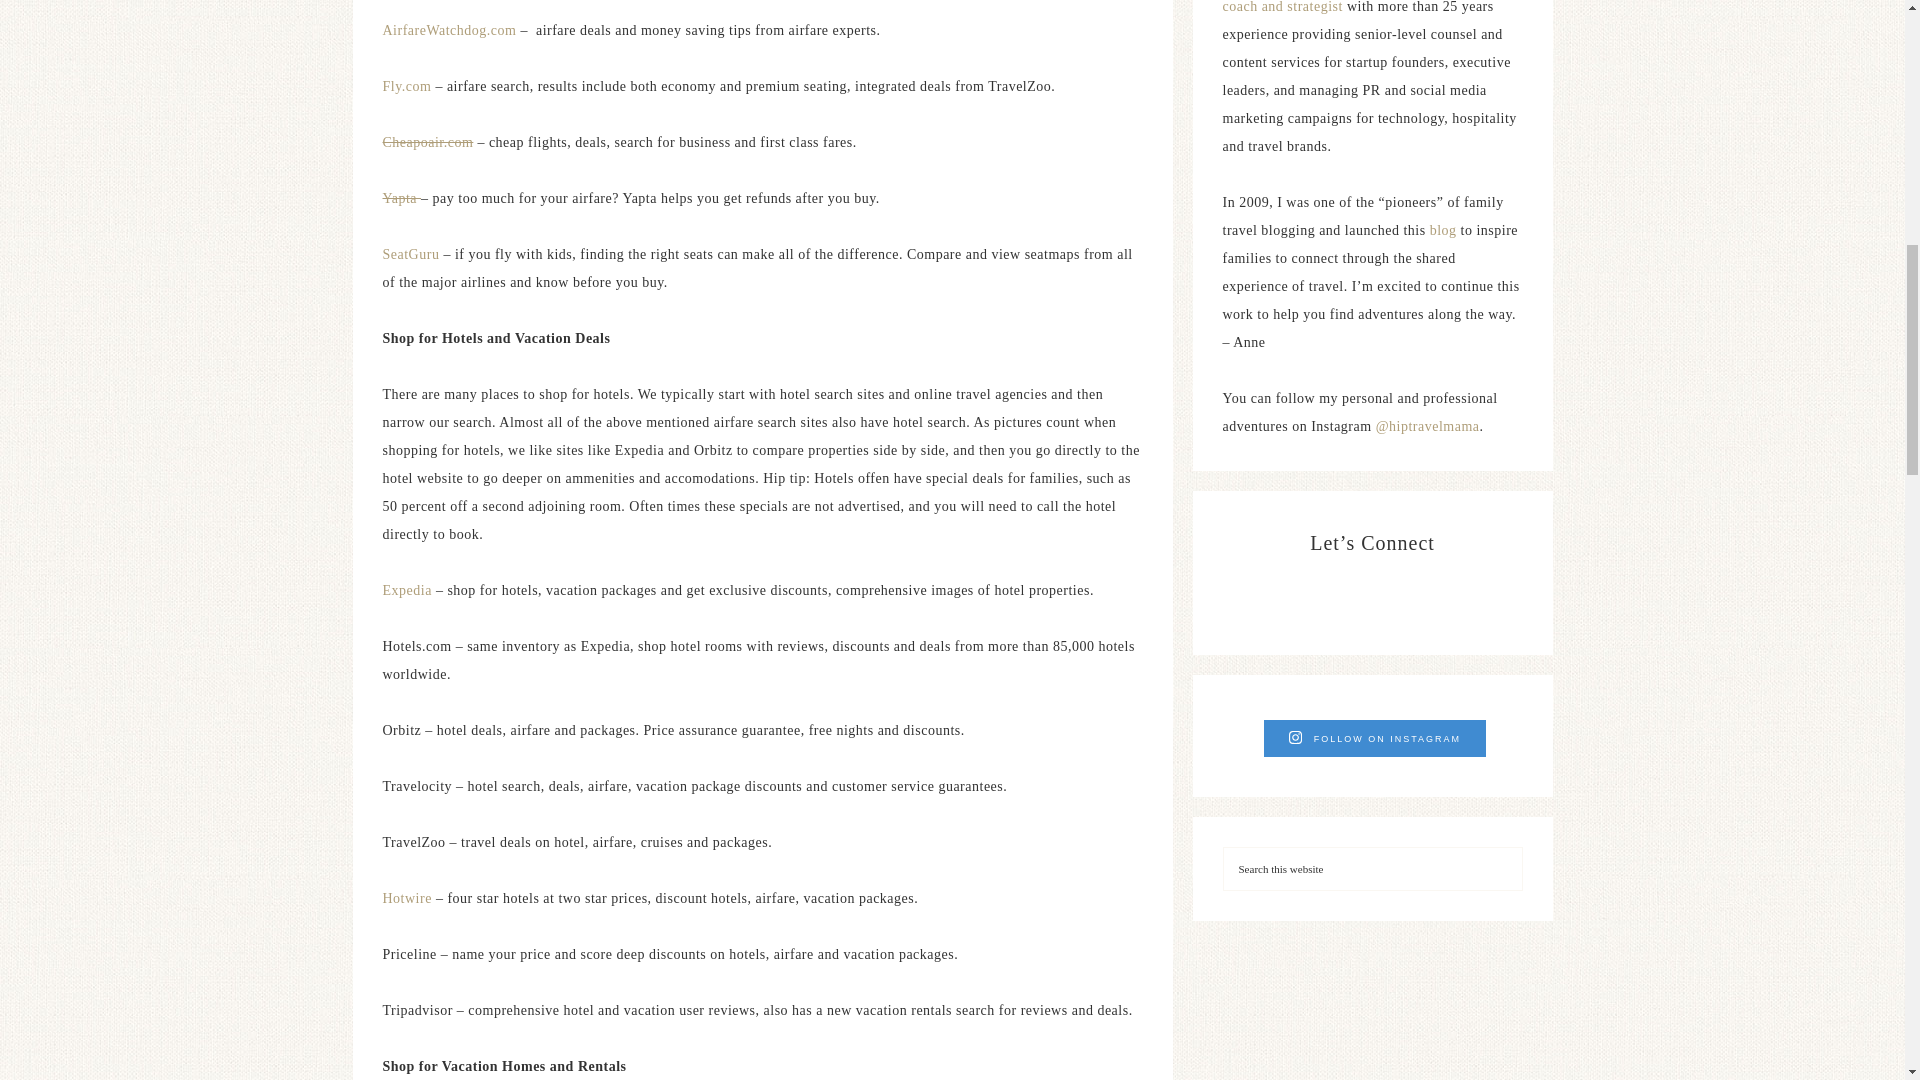  Describe the element at coordinates (449, 30) in the screenshot. I see `AirfareWatchdog.com` at that location.